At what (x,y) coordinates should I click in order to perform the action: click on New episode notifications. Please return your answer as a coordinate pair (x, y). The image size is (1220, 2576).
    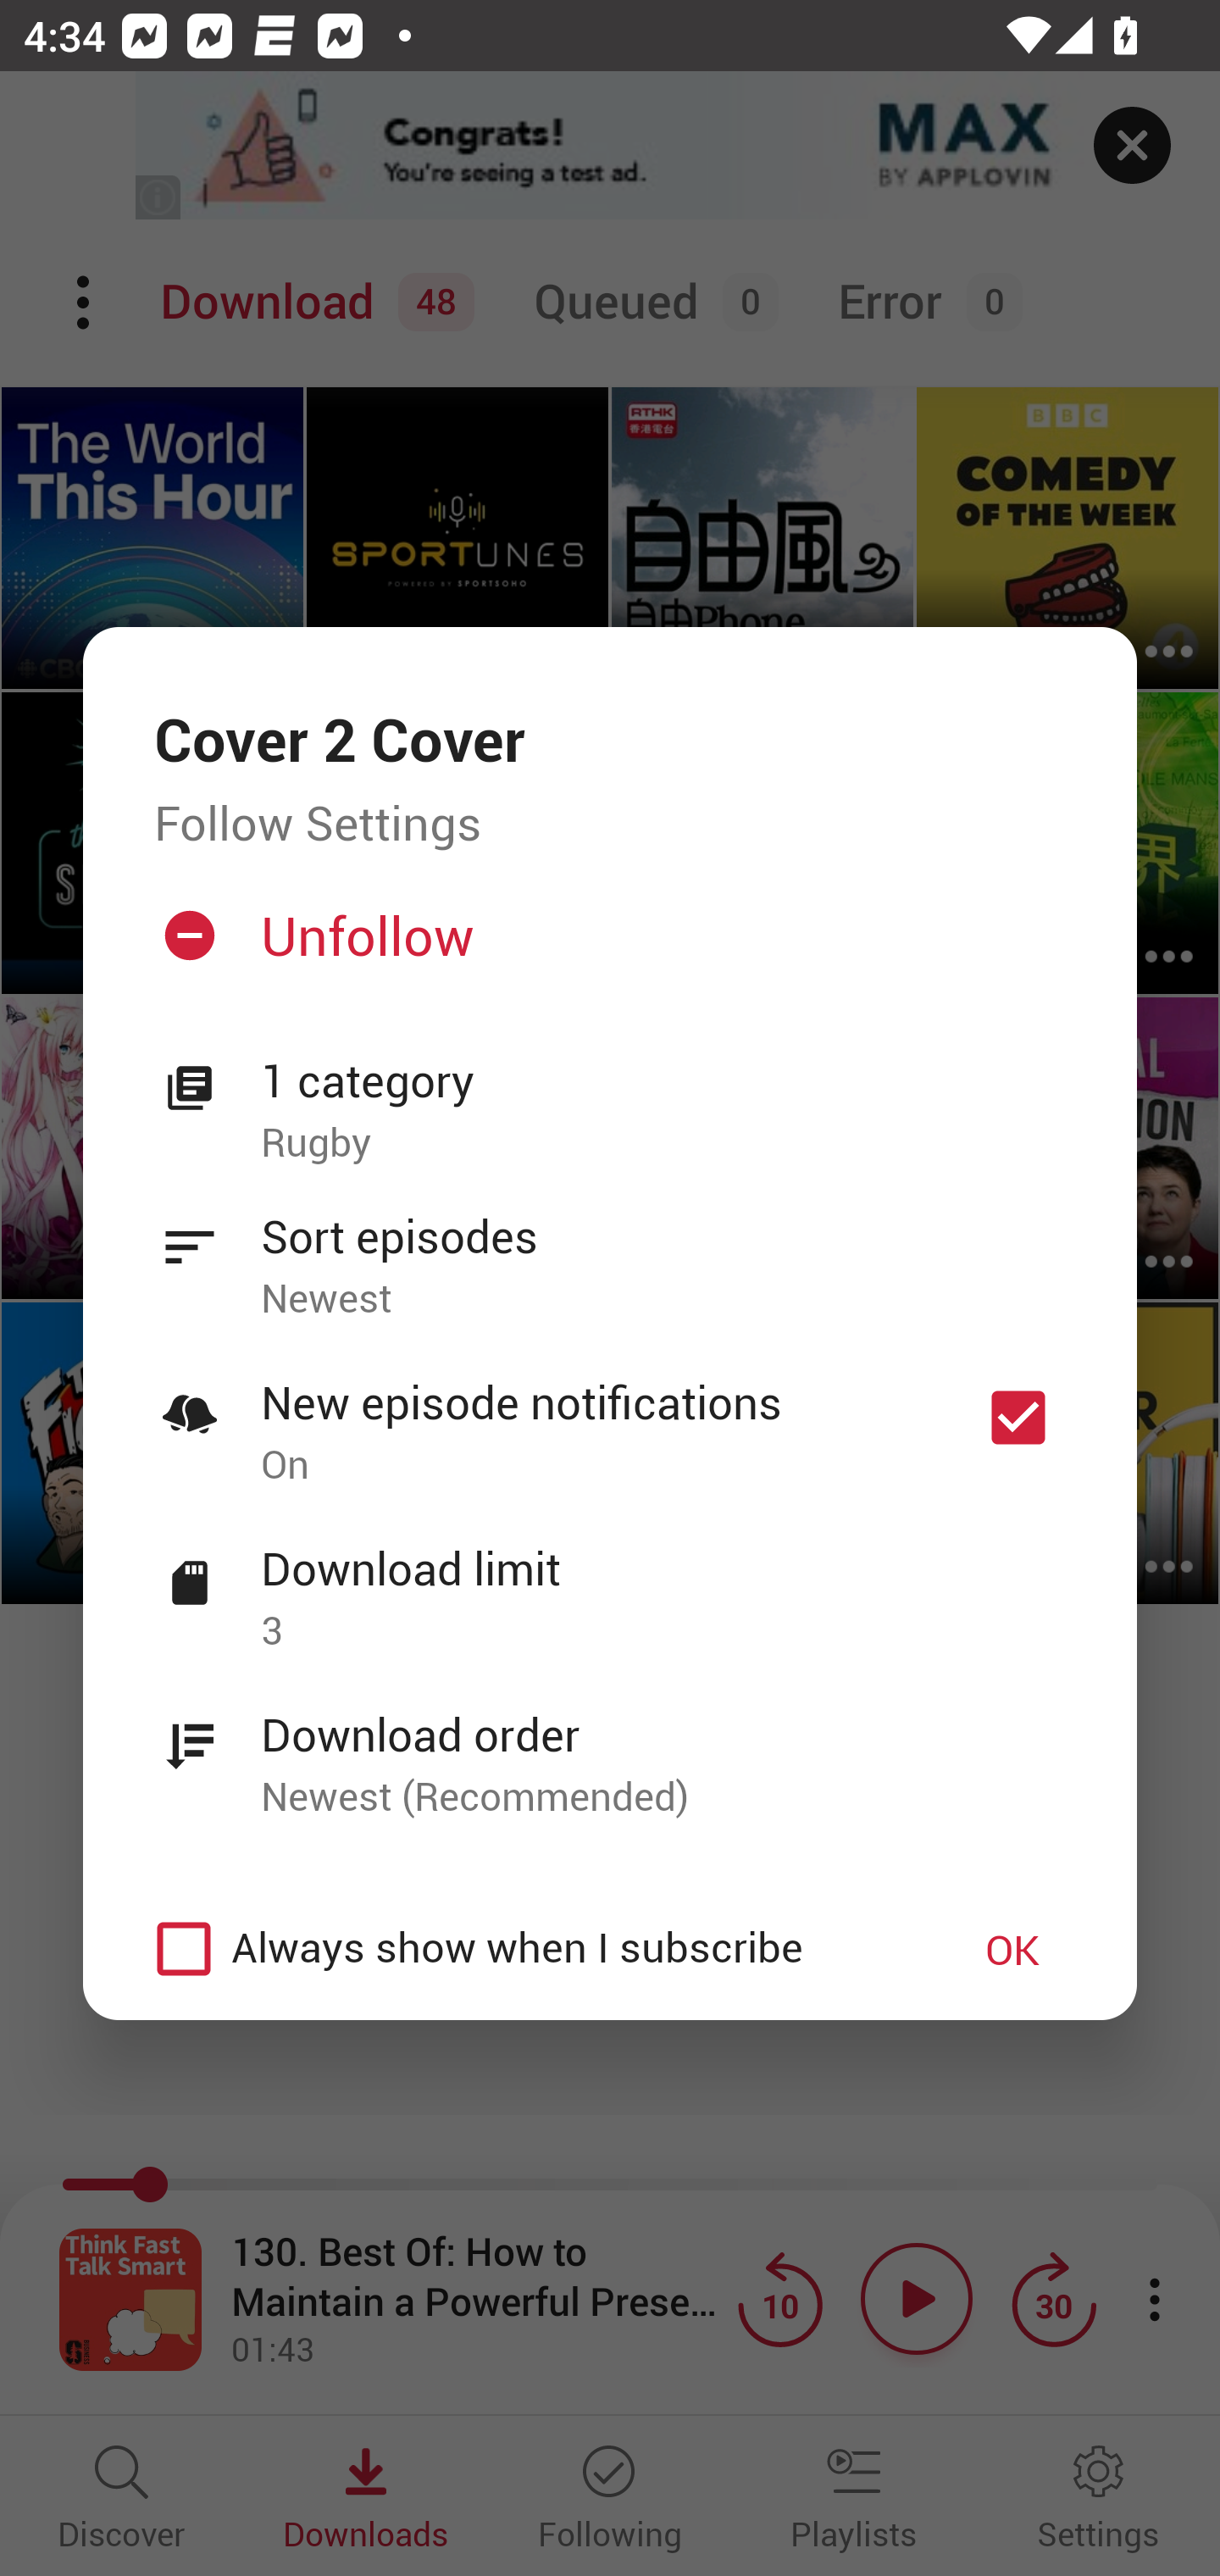
    Looking at the image, I should click on (1018, 1418).